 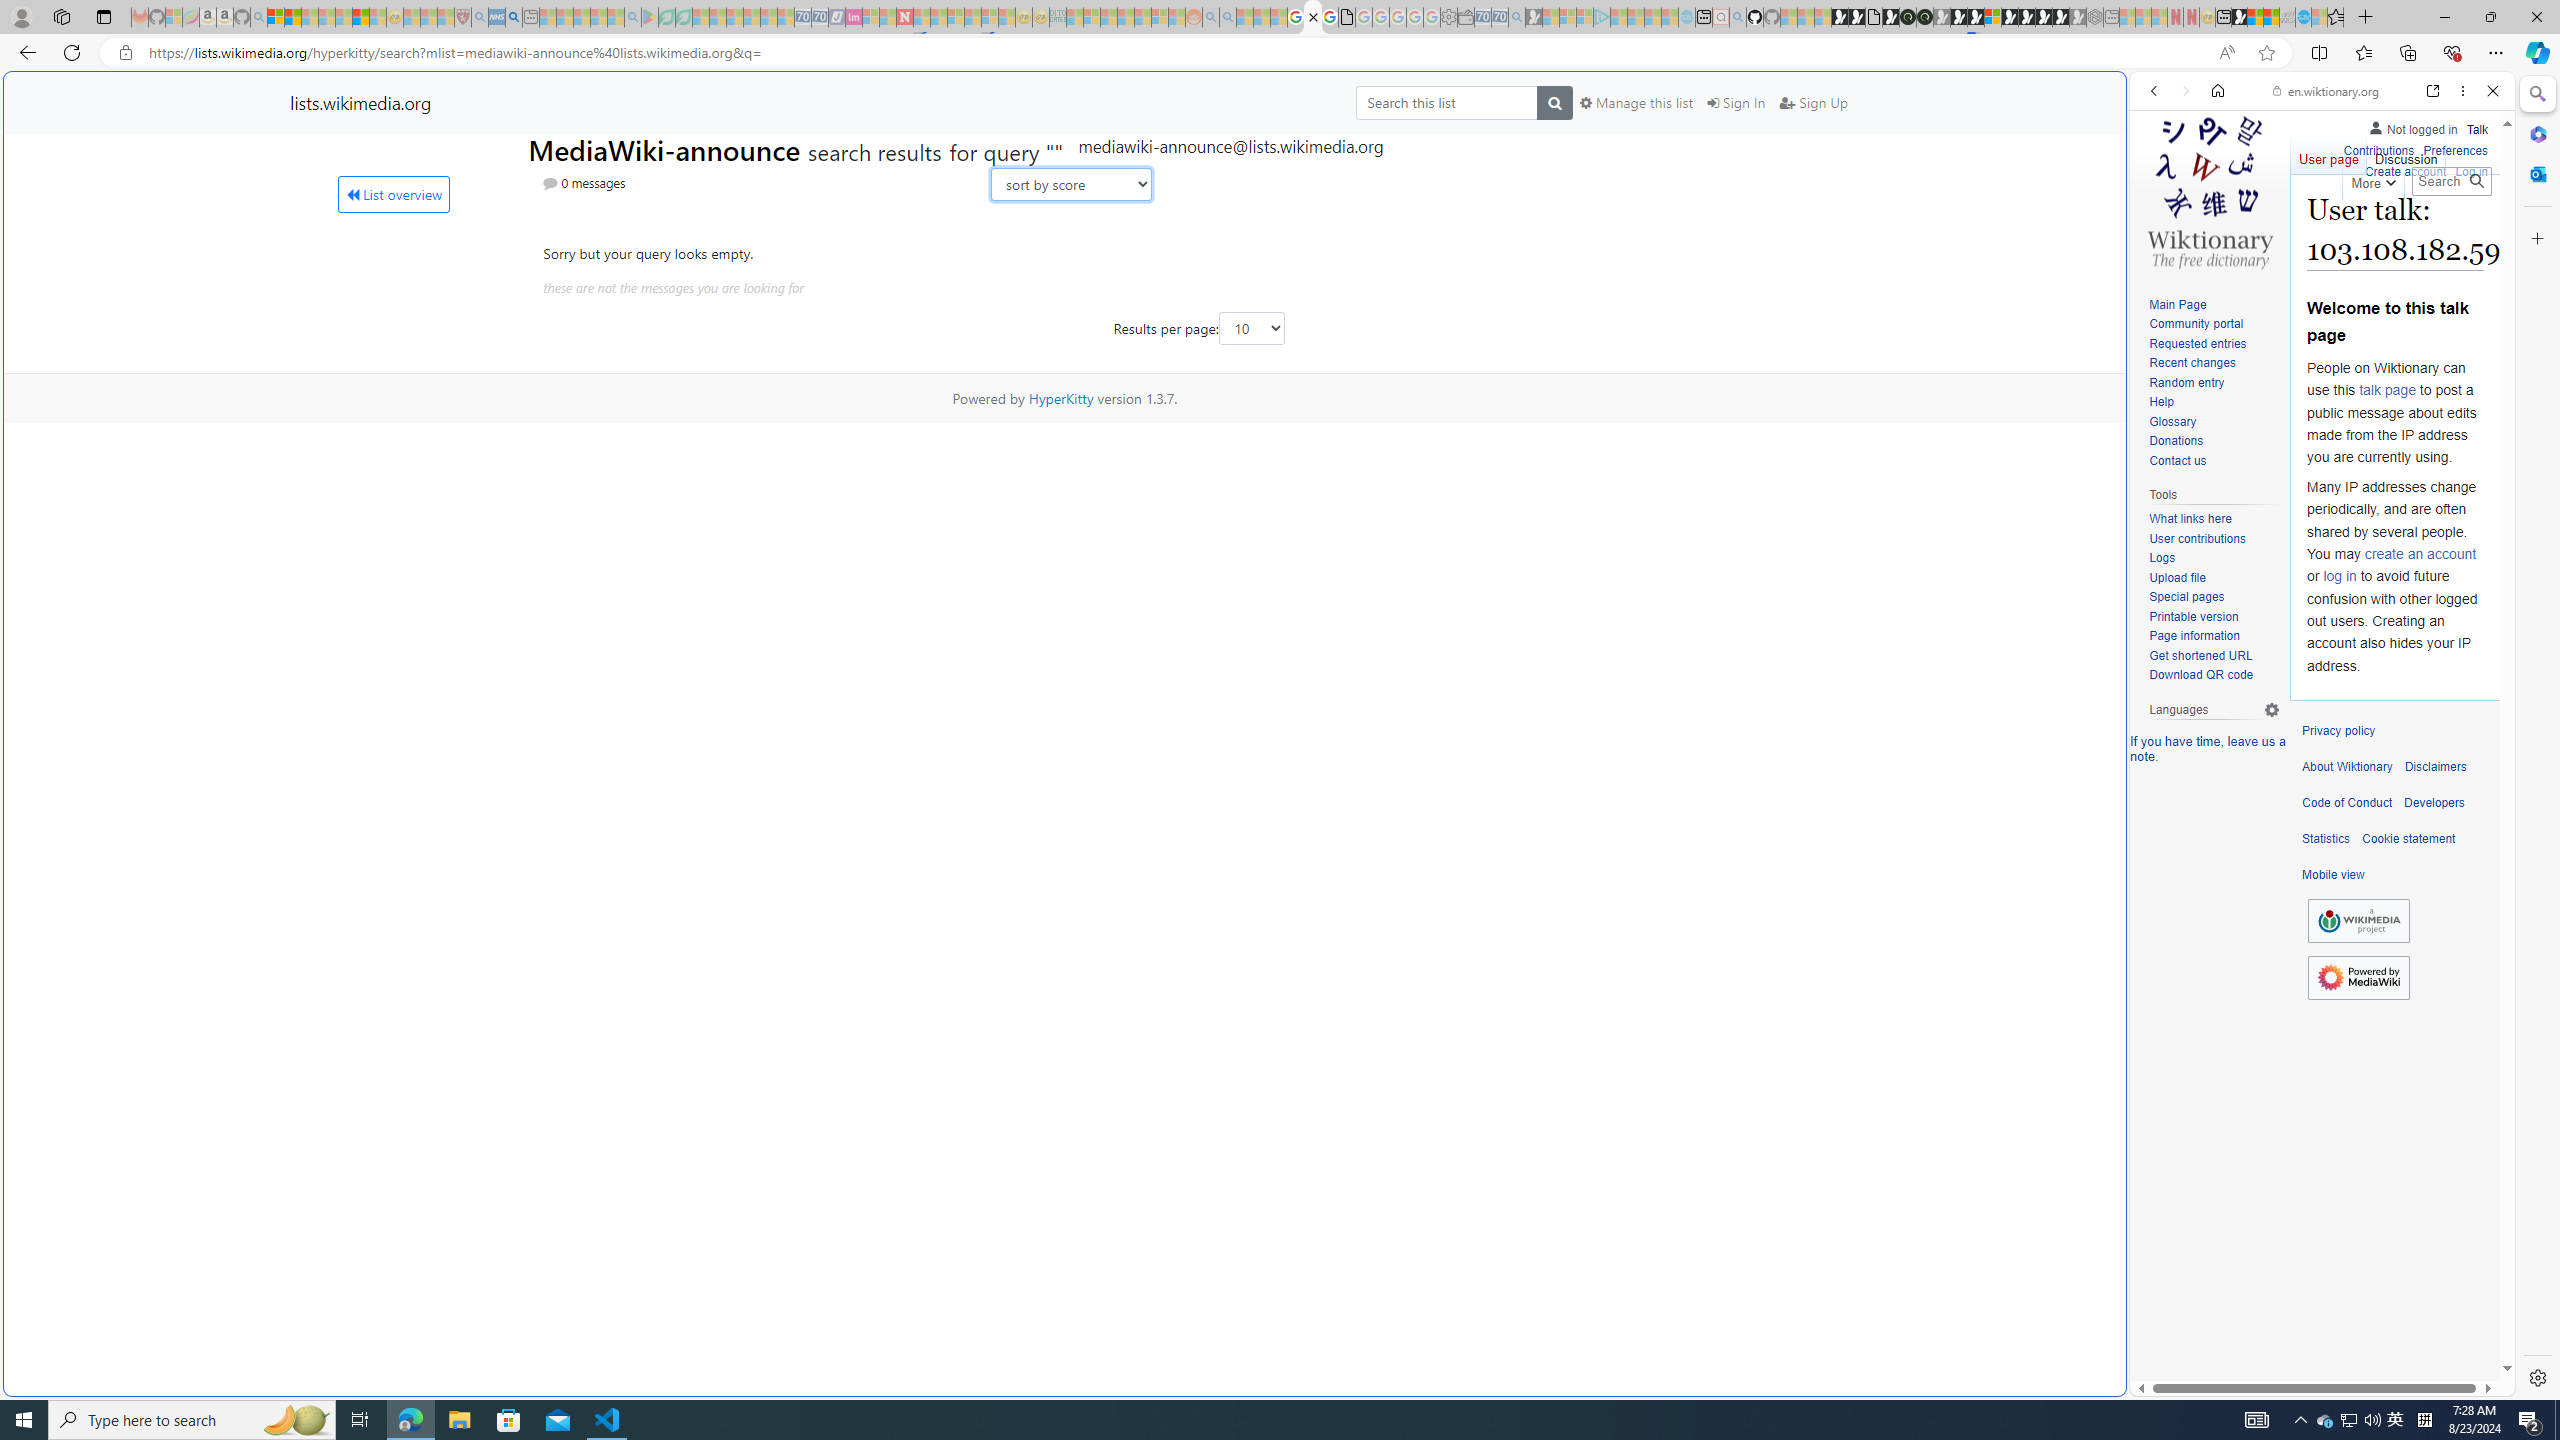 I want to click on create an account, so click(x=2420, y=552).